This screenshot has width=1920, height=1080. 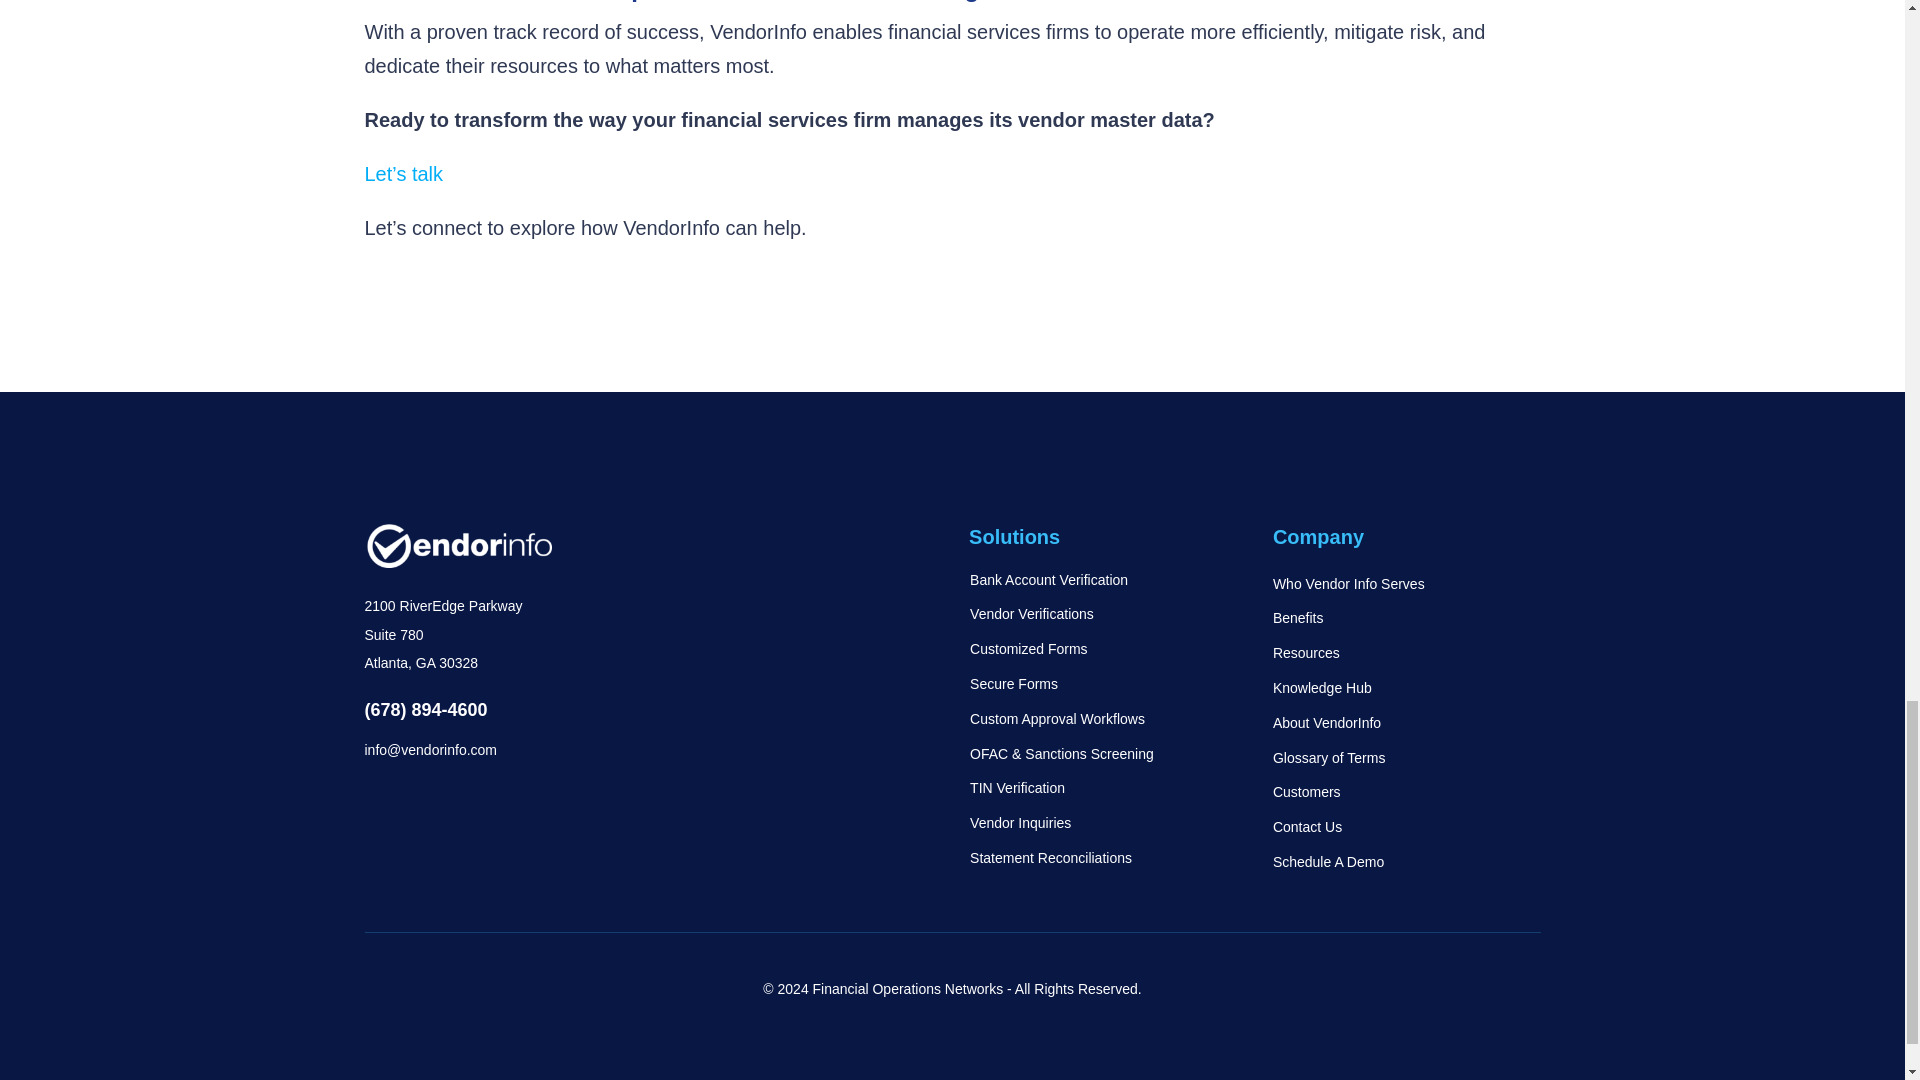 What do you see at coordinates (458, 546) in the screenshot?
I see `VendorInfo-white` at bounding box center [458, 546].